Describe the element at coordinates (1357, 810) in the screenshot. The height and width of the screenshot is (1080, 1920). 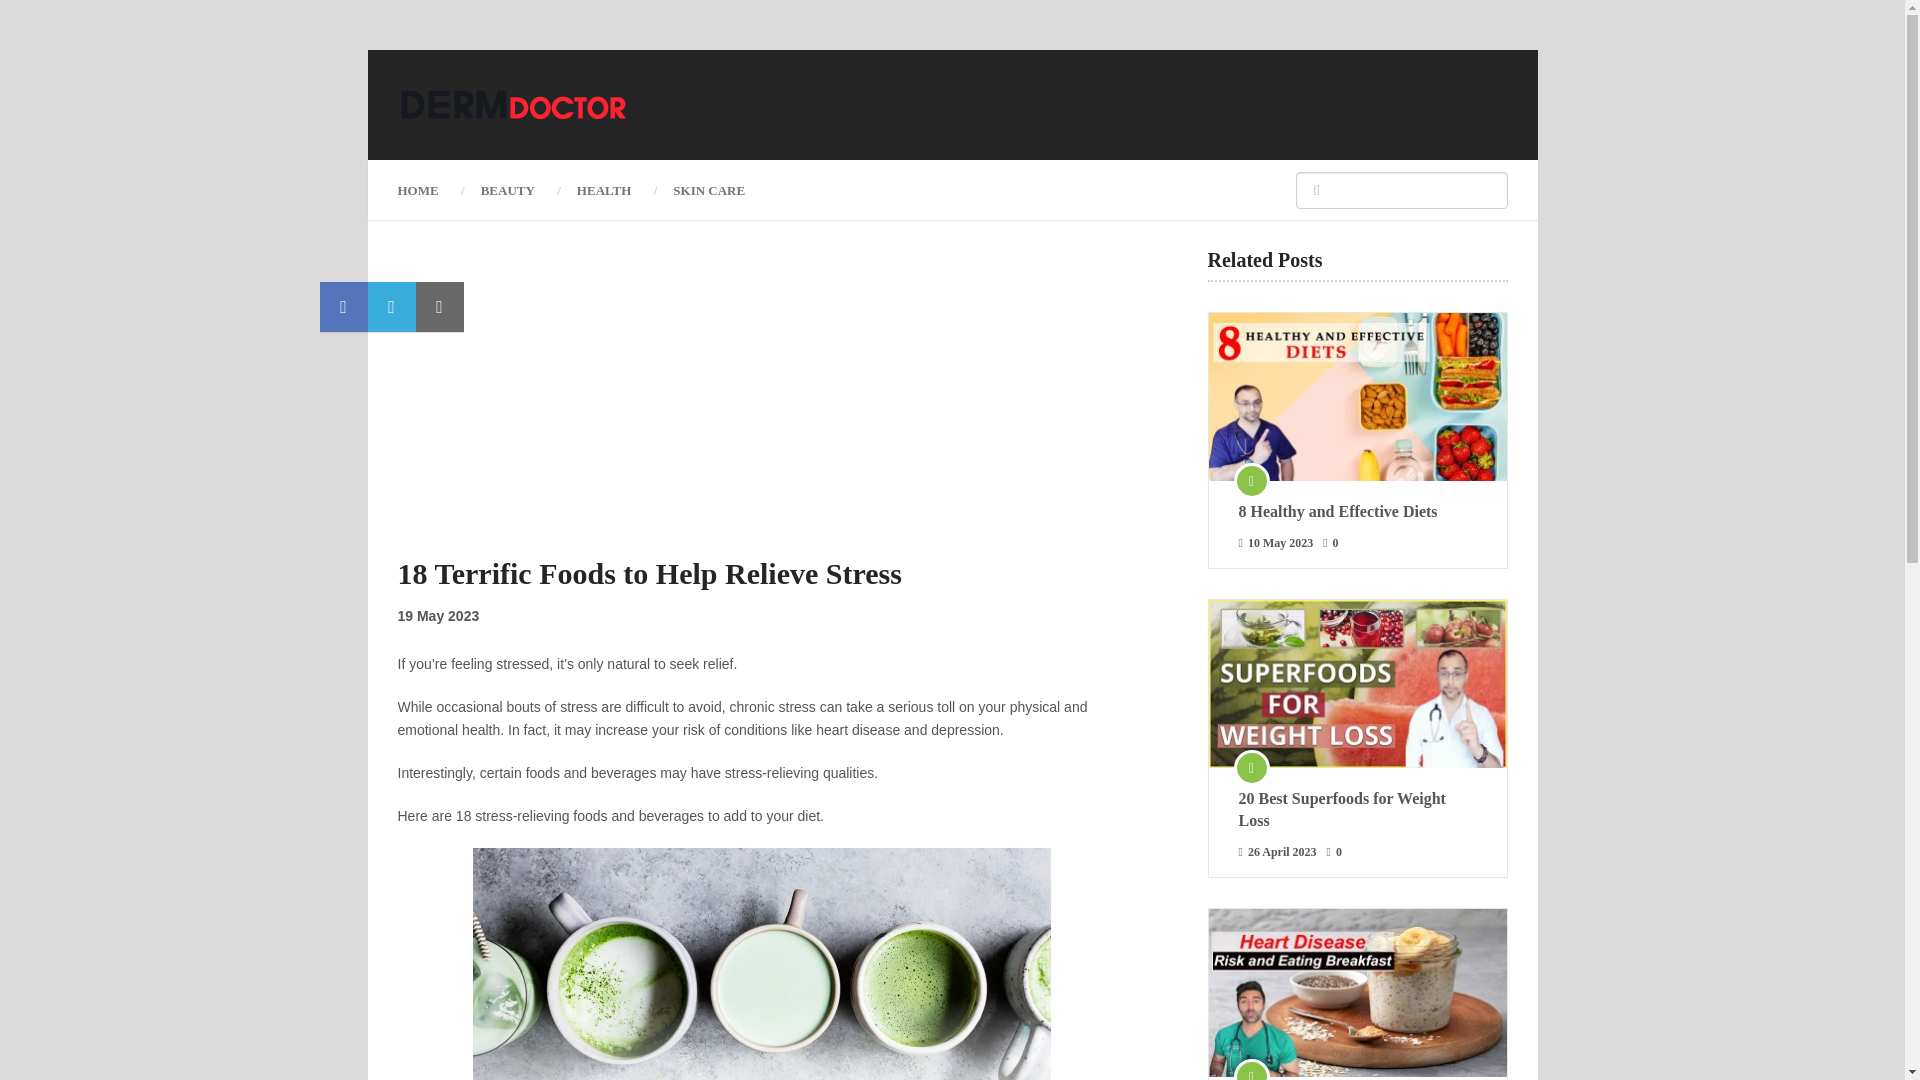
I see `20 Best Superfoods for Weight Loss` at that location.